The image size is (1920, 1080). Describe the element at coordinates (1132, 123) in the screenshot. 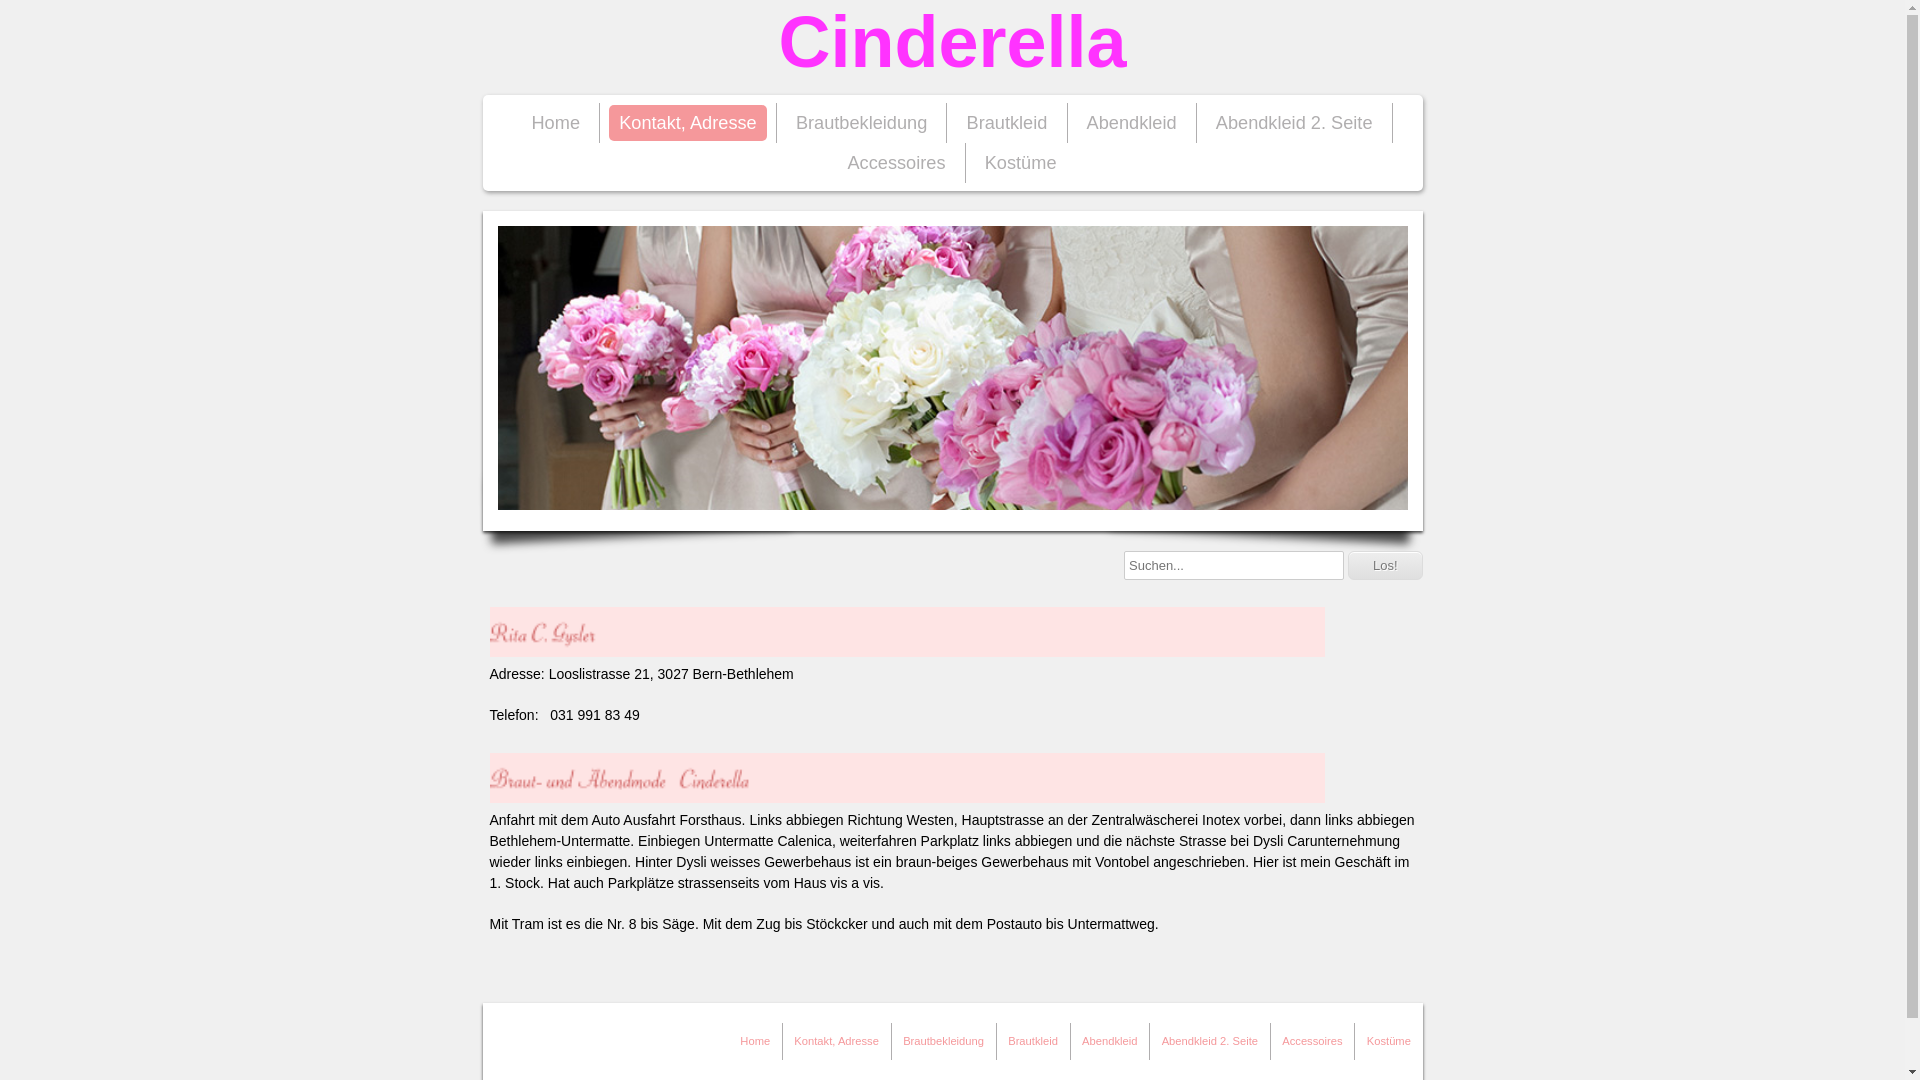

I see `Abendkleid` at that location.